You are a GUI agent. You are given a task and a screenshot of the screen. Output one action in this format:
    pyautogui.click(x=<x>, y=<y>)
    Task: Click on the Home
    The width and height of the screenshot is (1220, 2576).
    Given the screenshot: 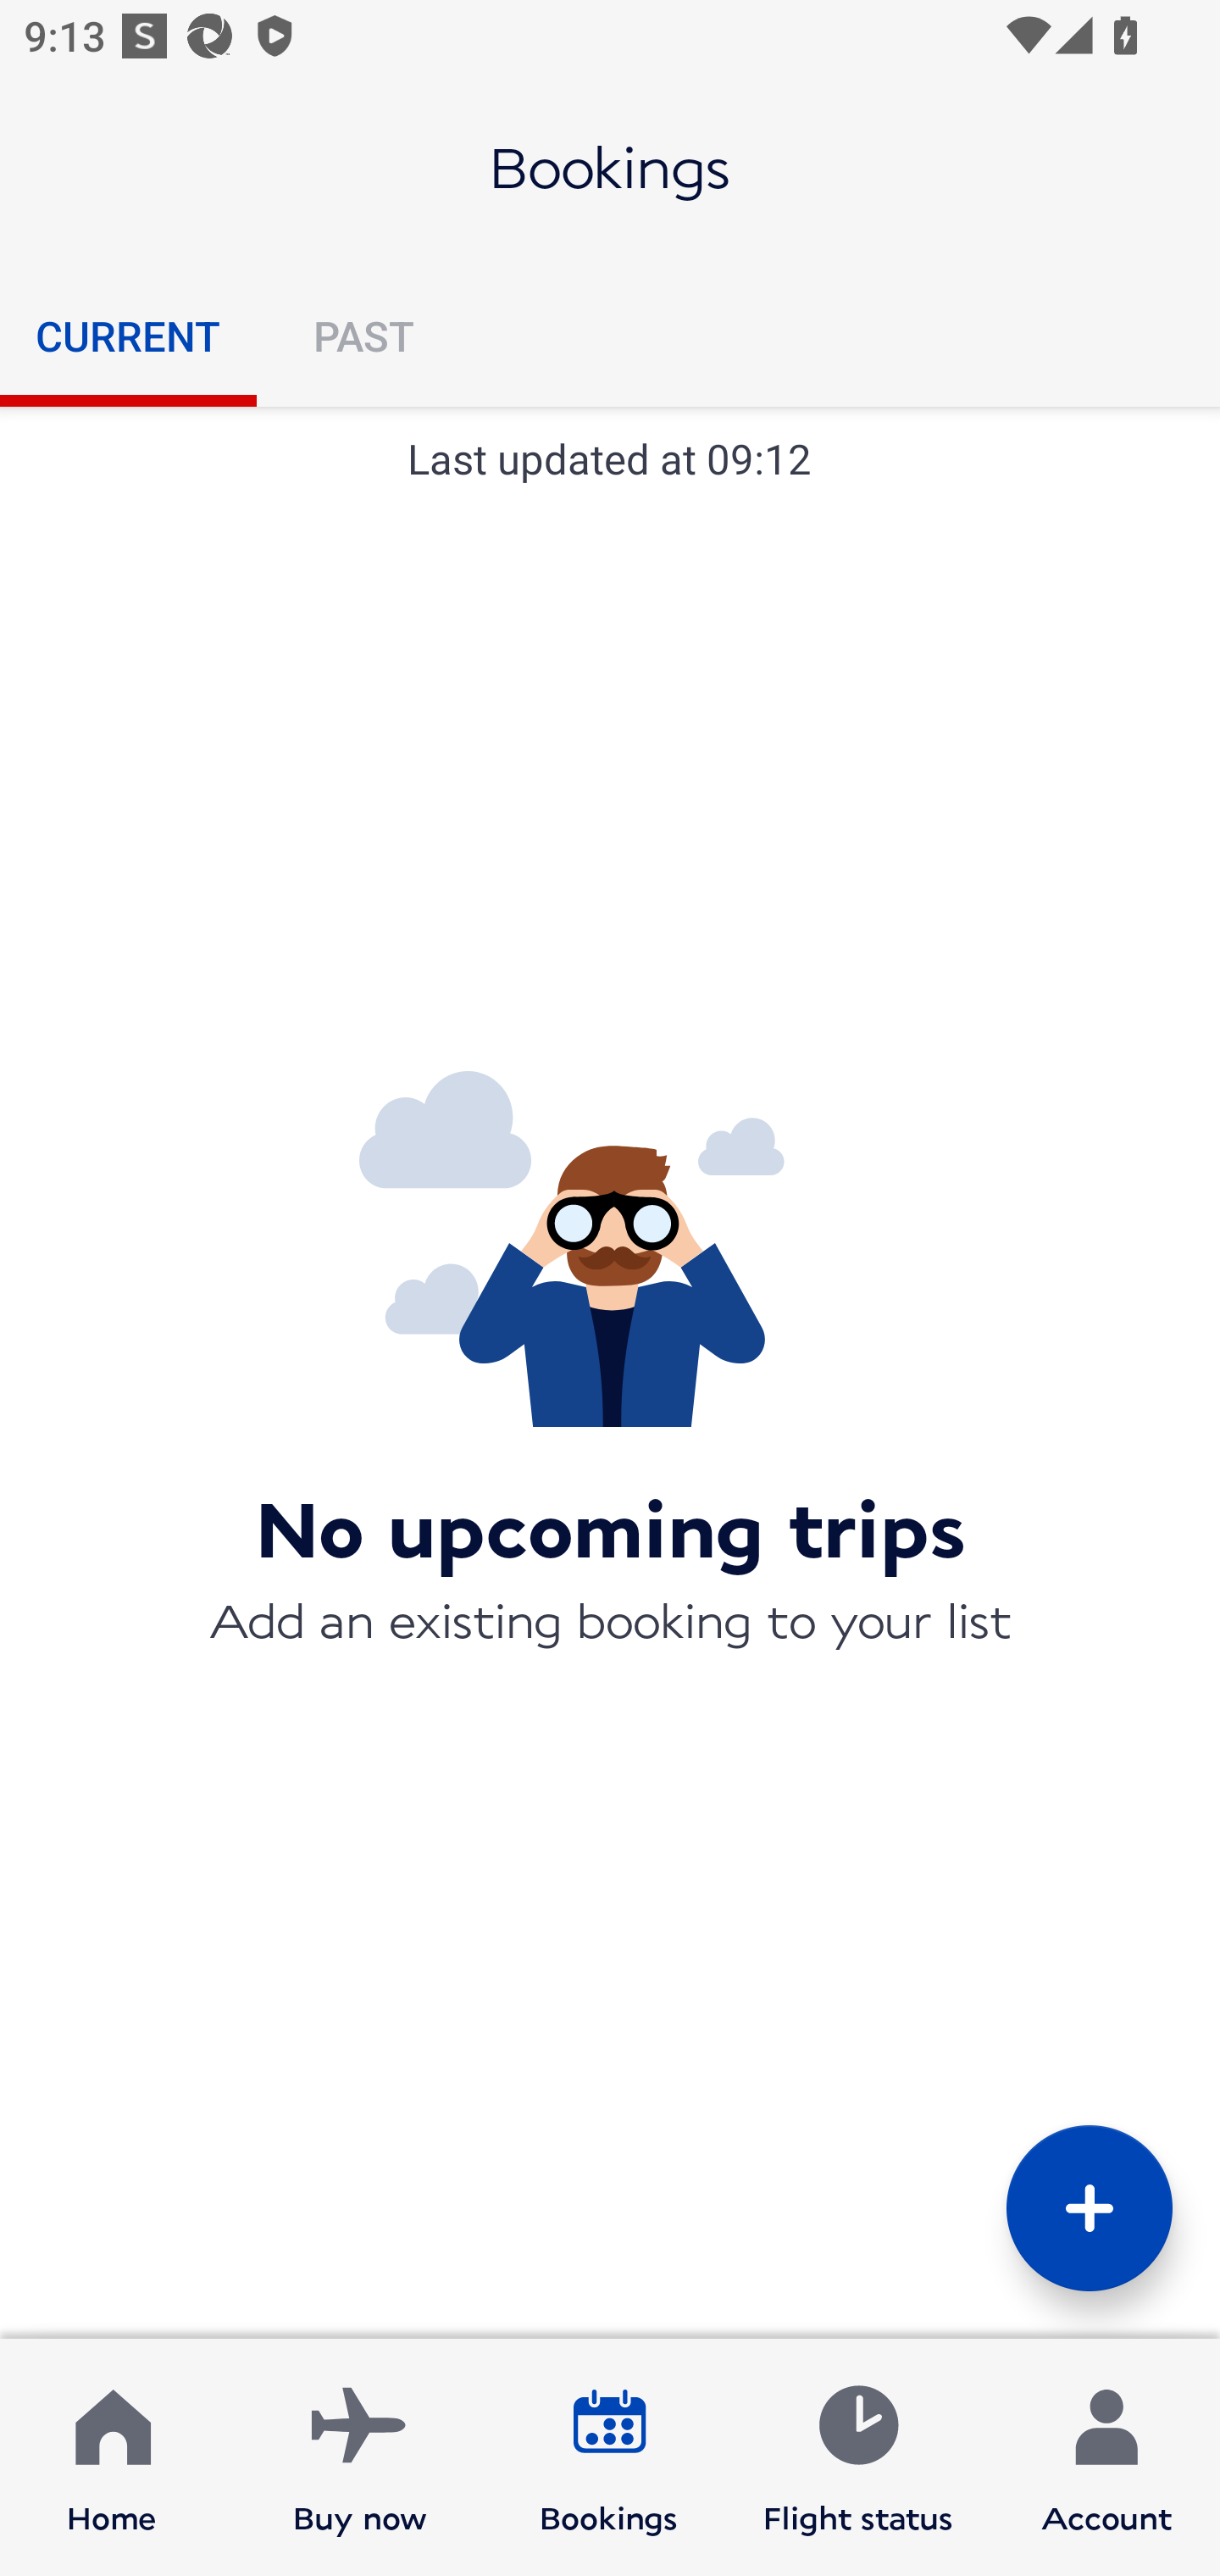 What is the action you would take?
    pyautogui.click(x=112, y=2457)
    